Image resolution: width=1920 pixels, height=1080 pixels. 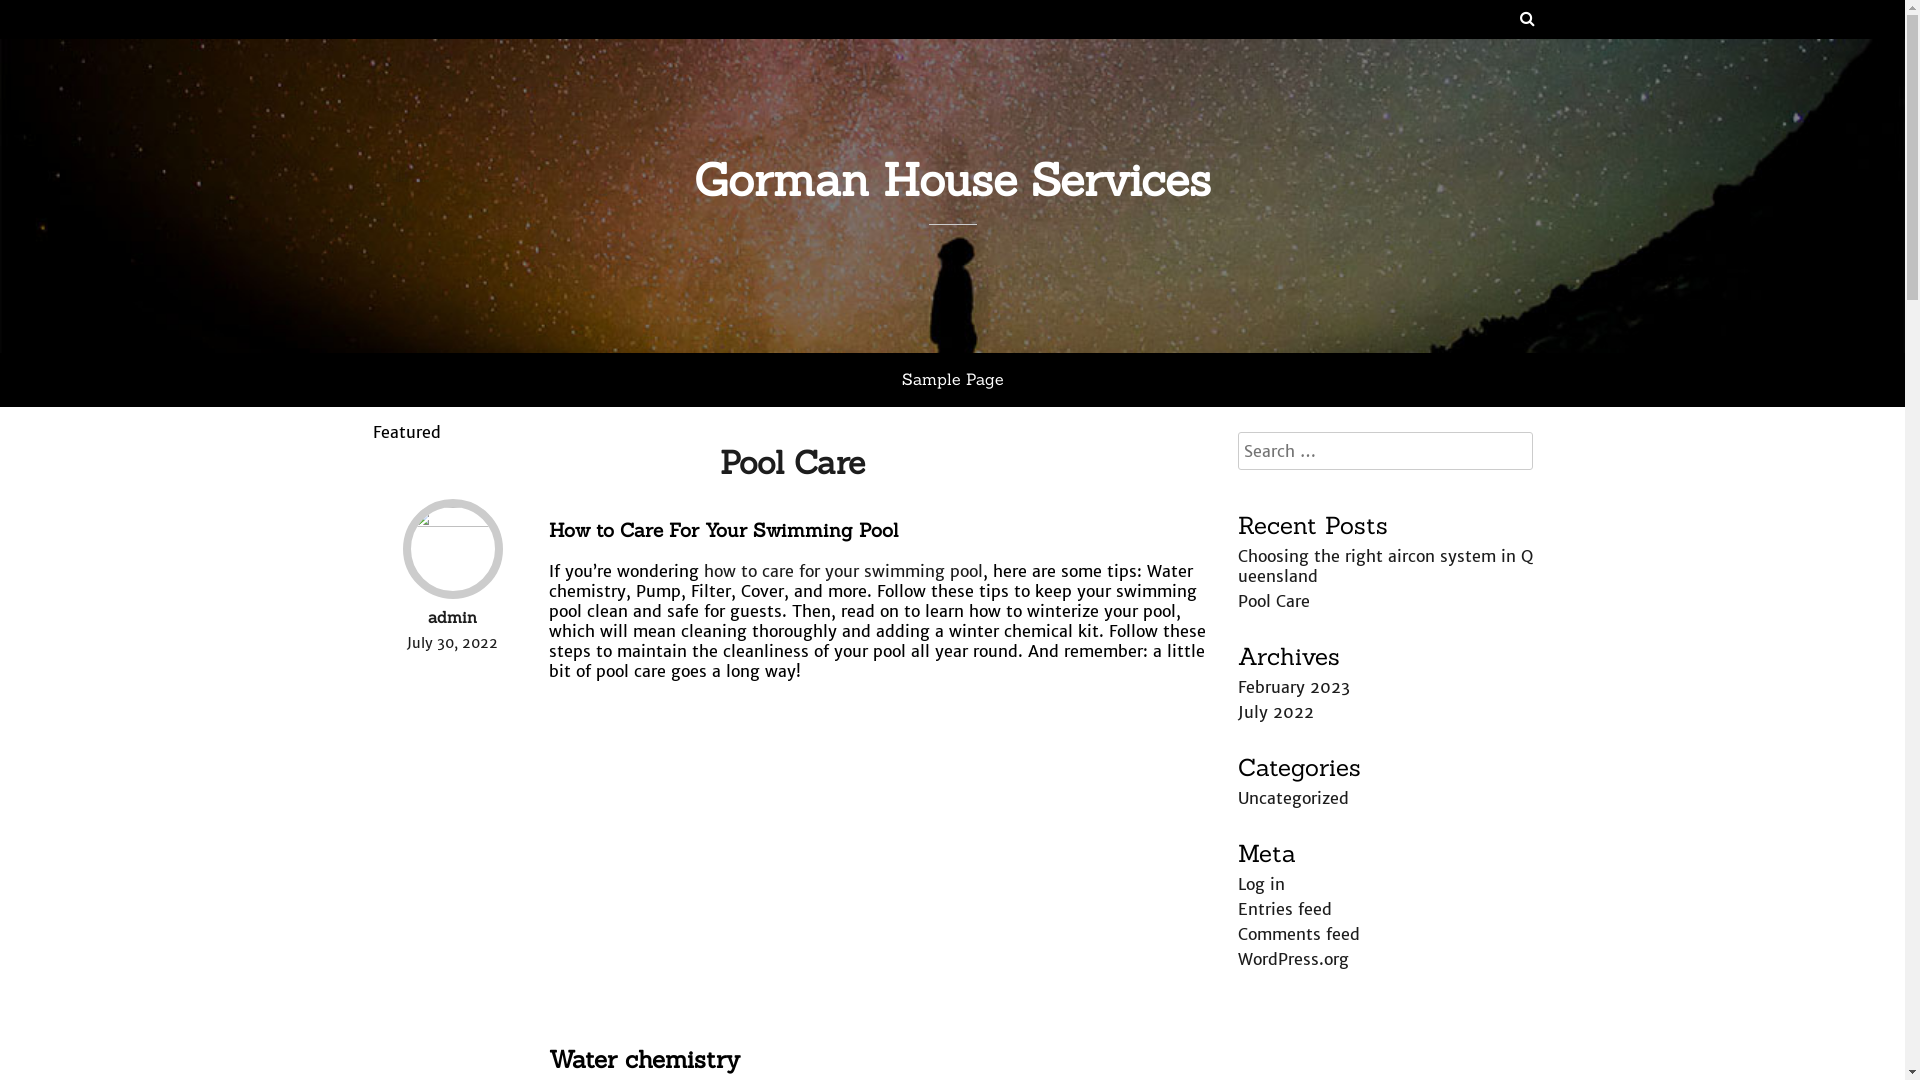 What do you see at coordinates (1294, 798) in the screenshot?
I see `Uncategorized` at bounding box center [1294, 798].